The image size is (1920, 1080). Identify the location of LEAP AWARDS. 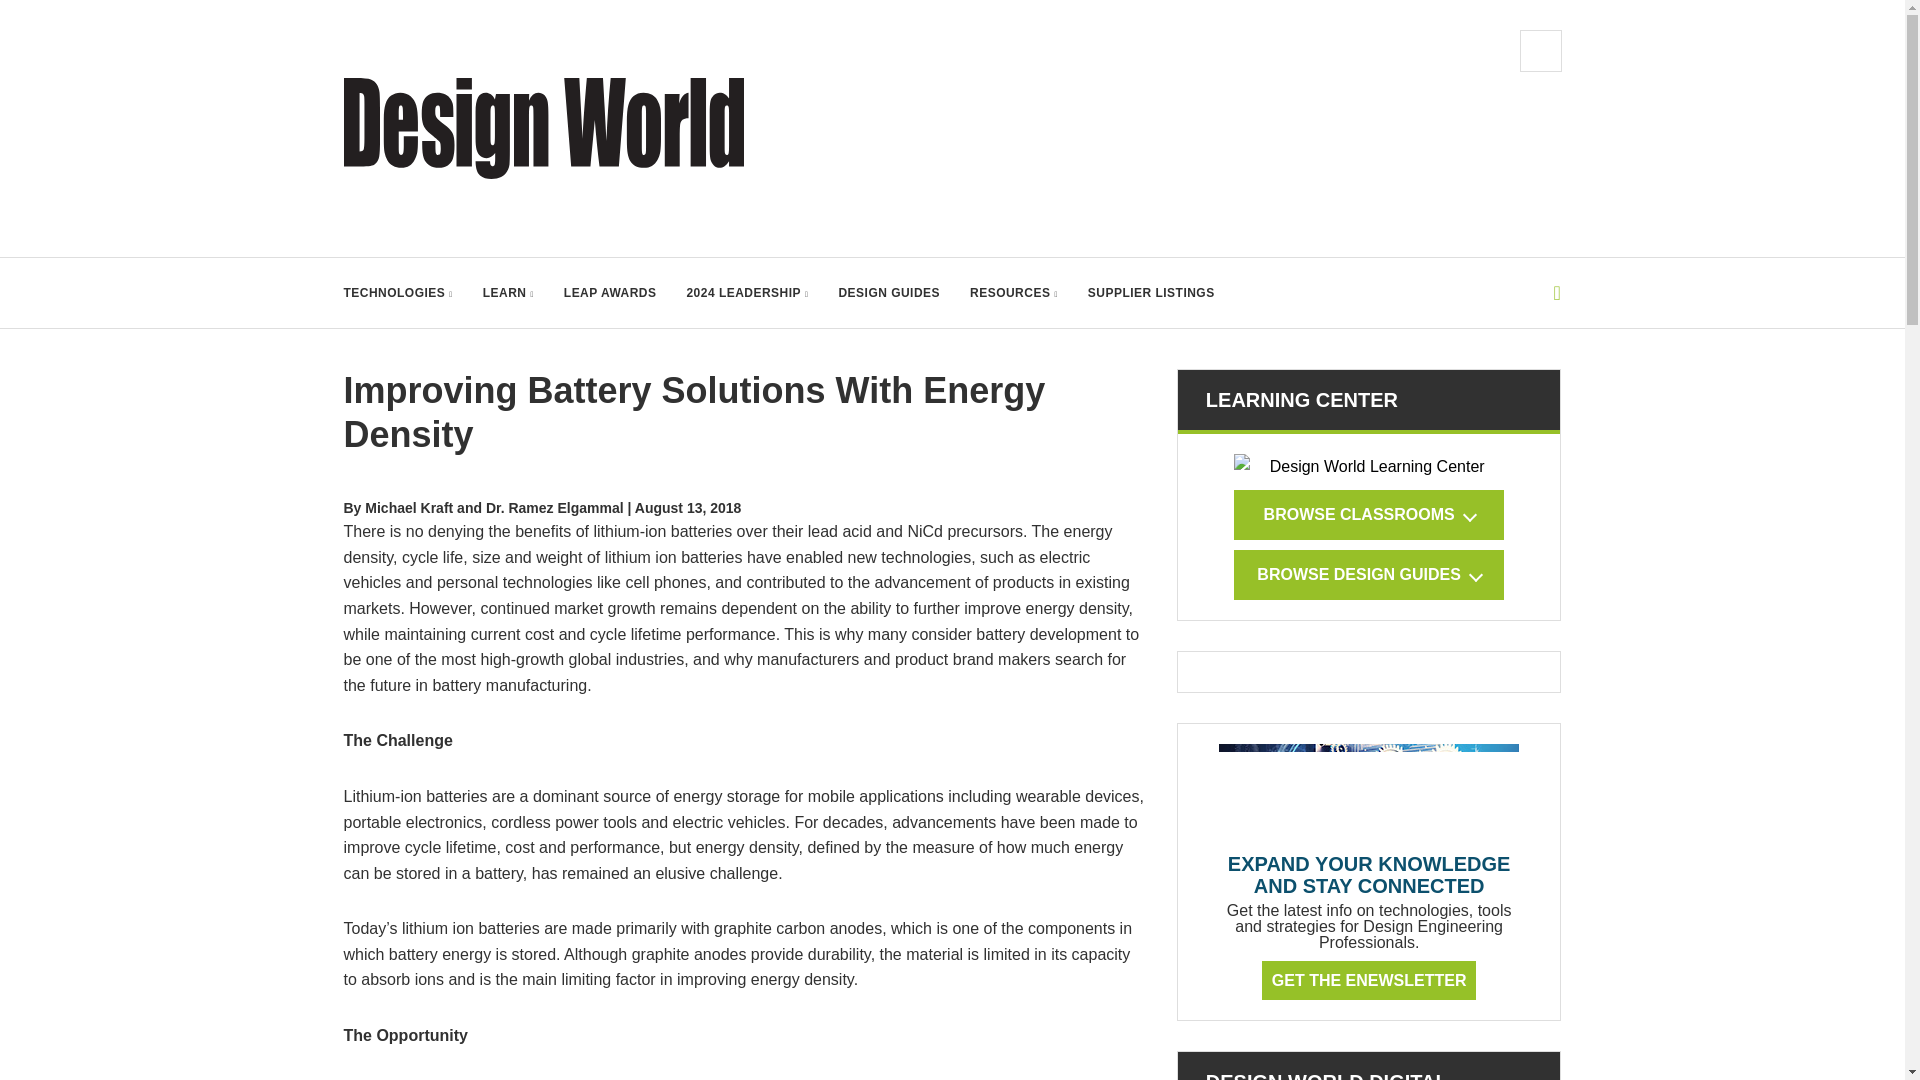
(610, 293).